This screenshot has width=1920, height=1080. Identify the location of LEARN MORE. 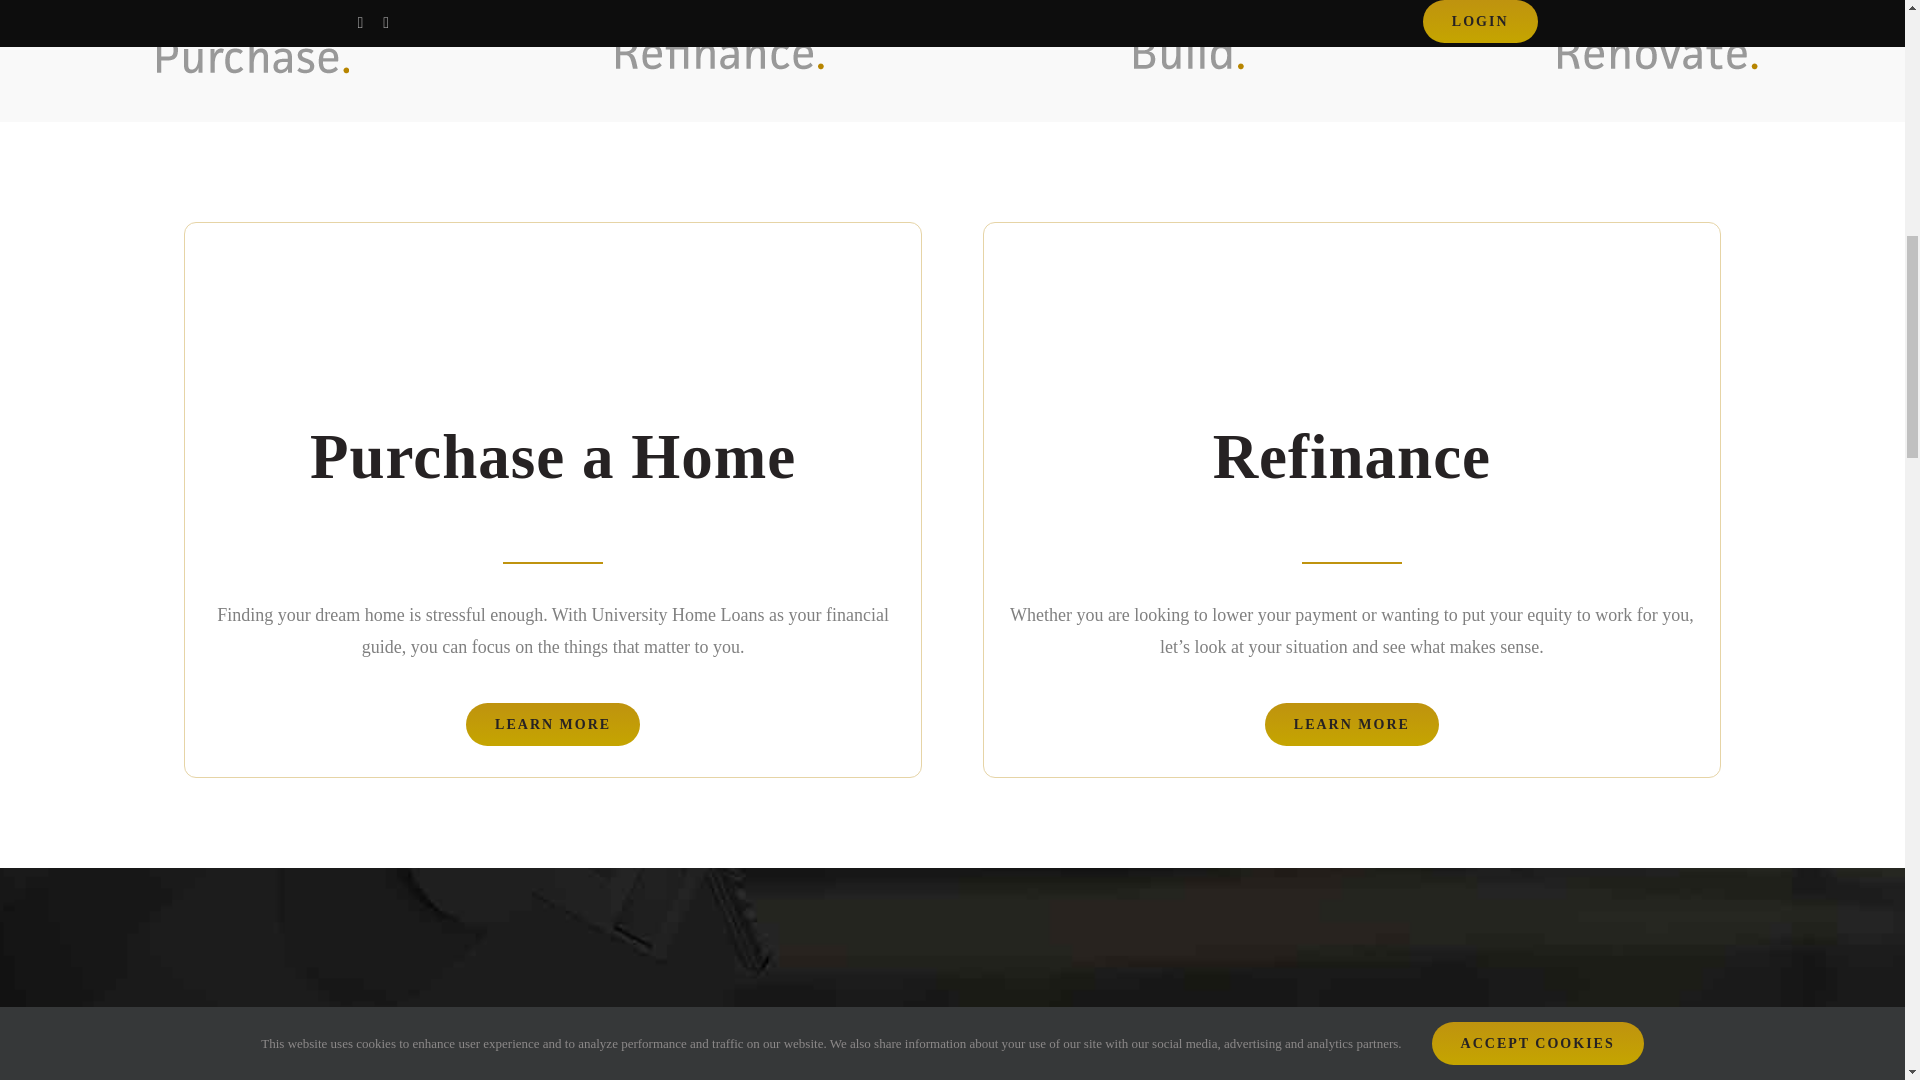
(1352, 724).